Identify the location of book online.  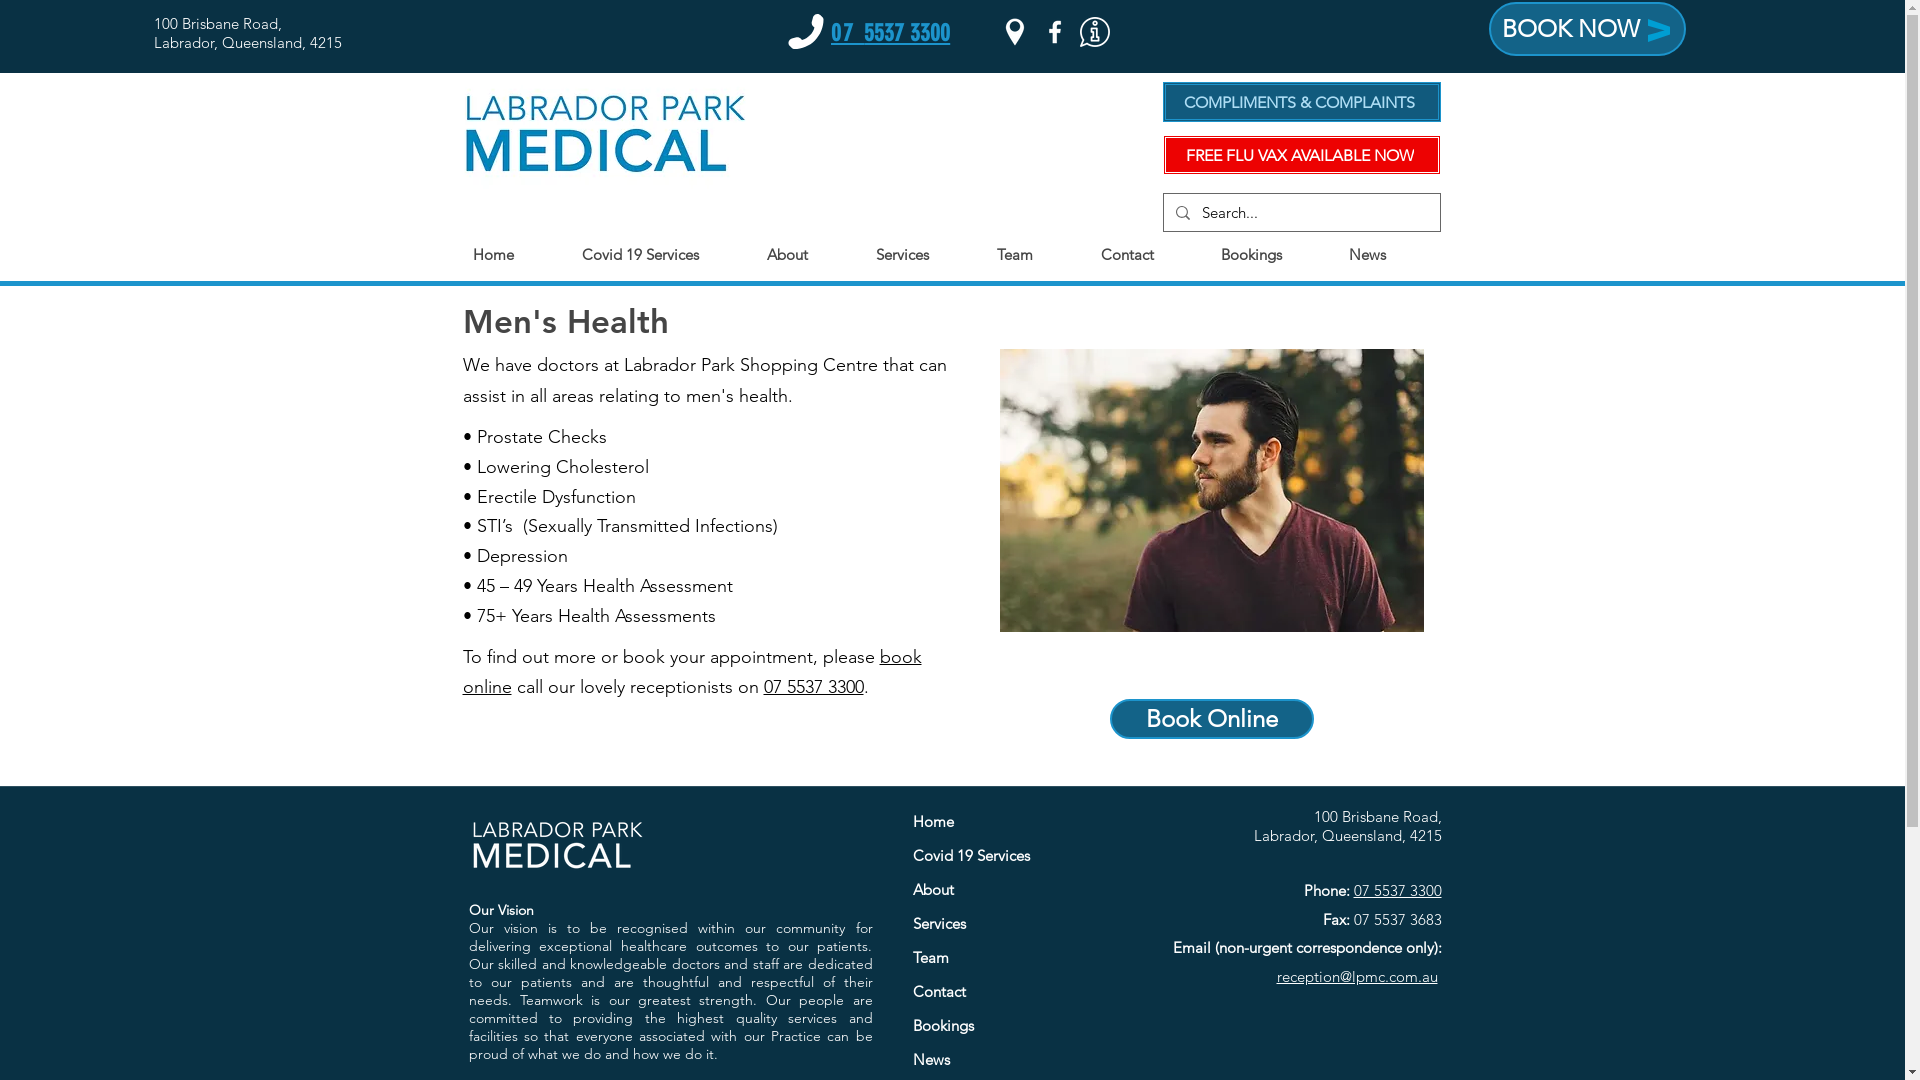
(692, 672).